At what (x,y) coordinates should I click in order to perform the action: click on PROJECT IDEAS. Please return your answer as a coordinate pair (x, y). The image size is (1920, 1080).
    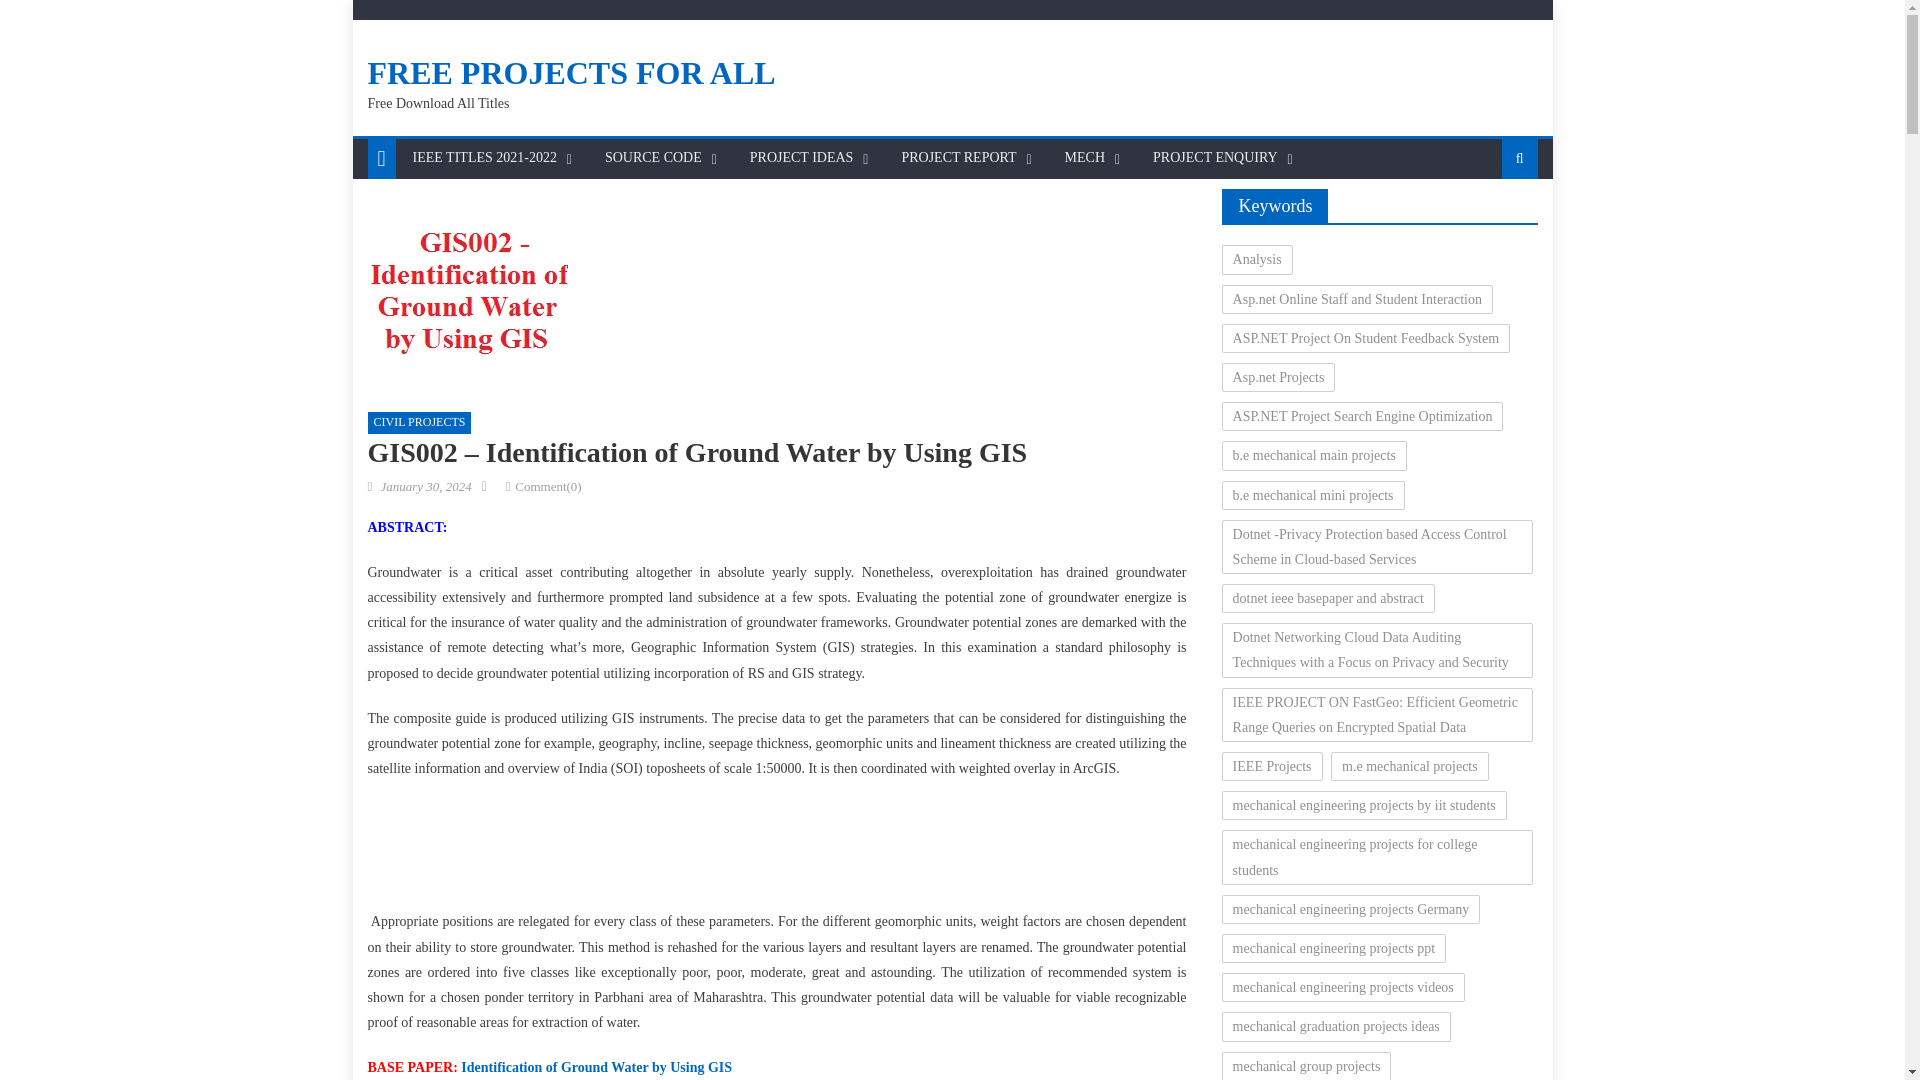
    Looking at the image, I should click on (802, 158).